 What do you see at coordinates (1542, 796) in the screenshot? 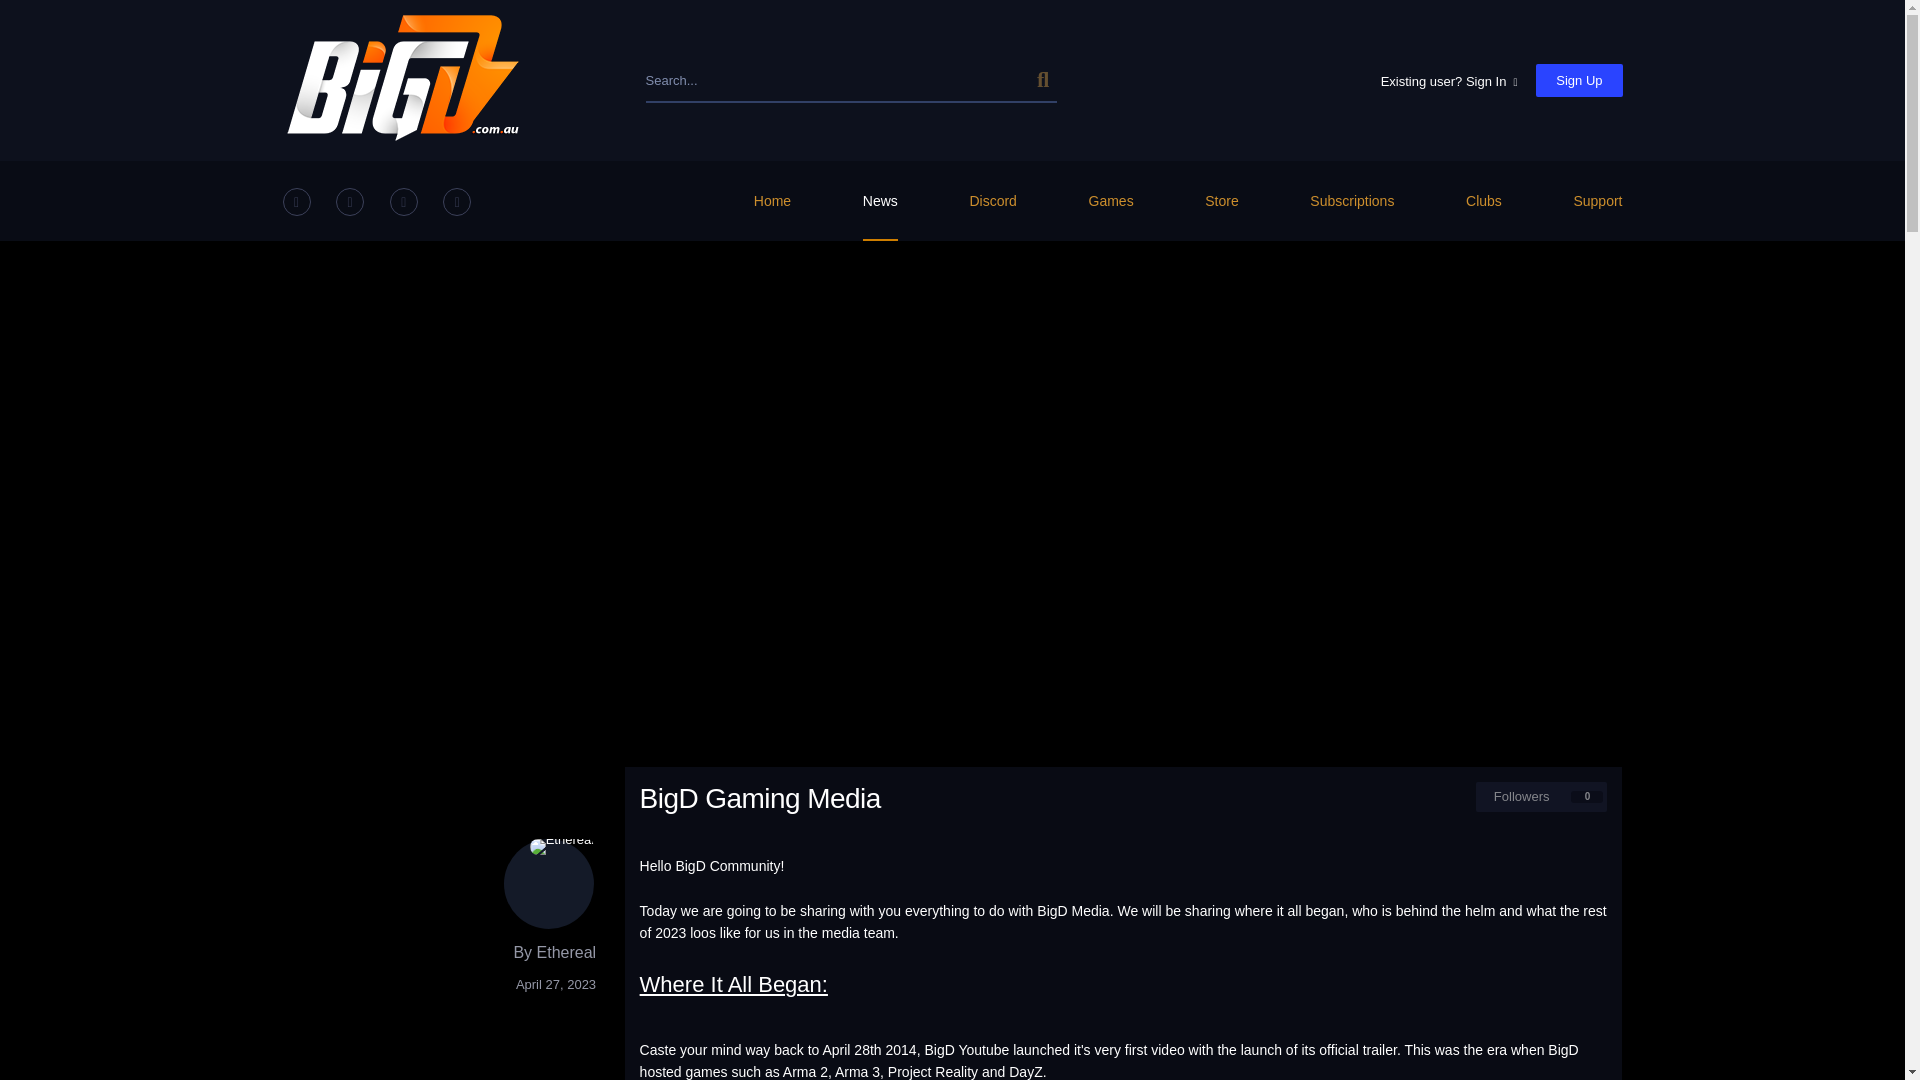
I see `Sign in to follow this` at bounding box center [1542, 796].